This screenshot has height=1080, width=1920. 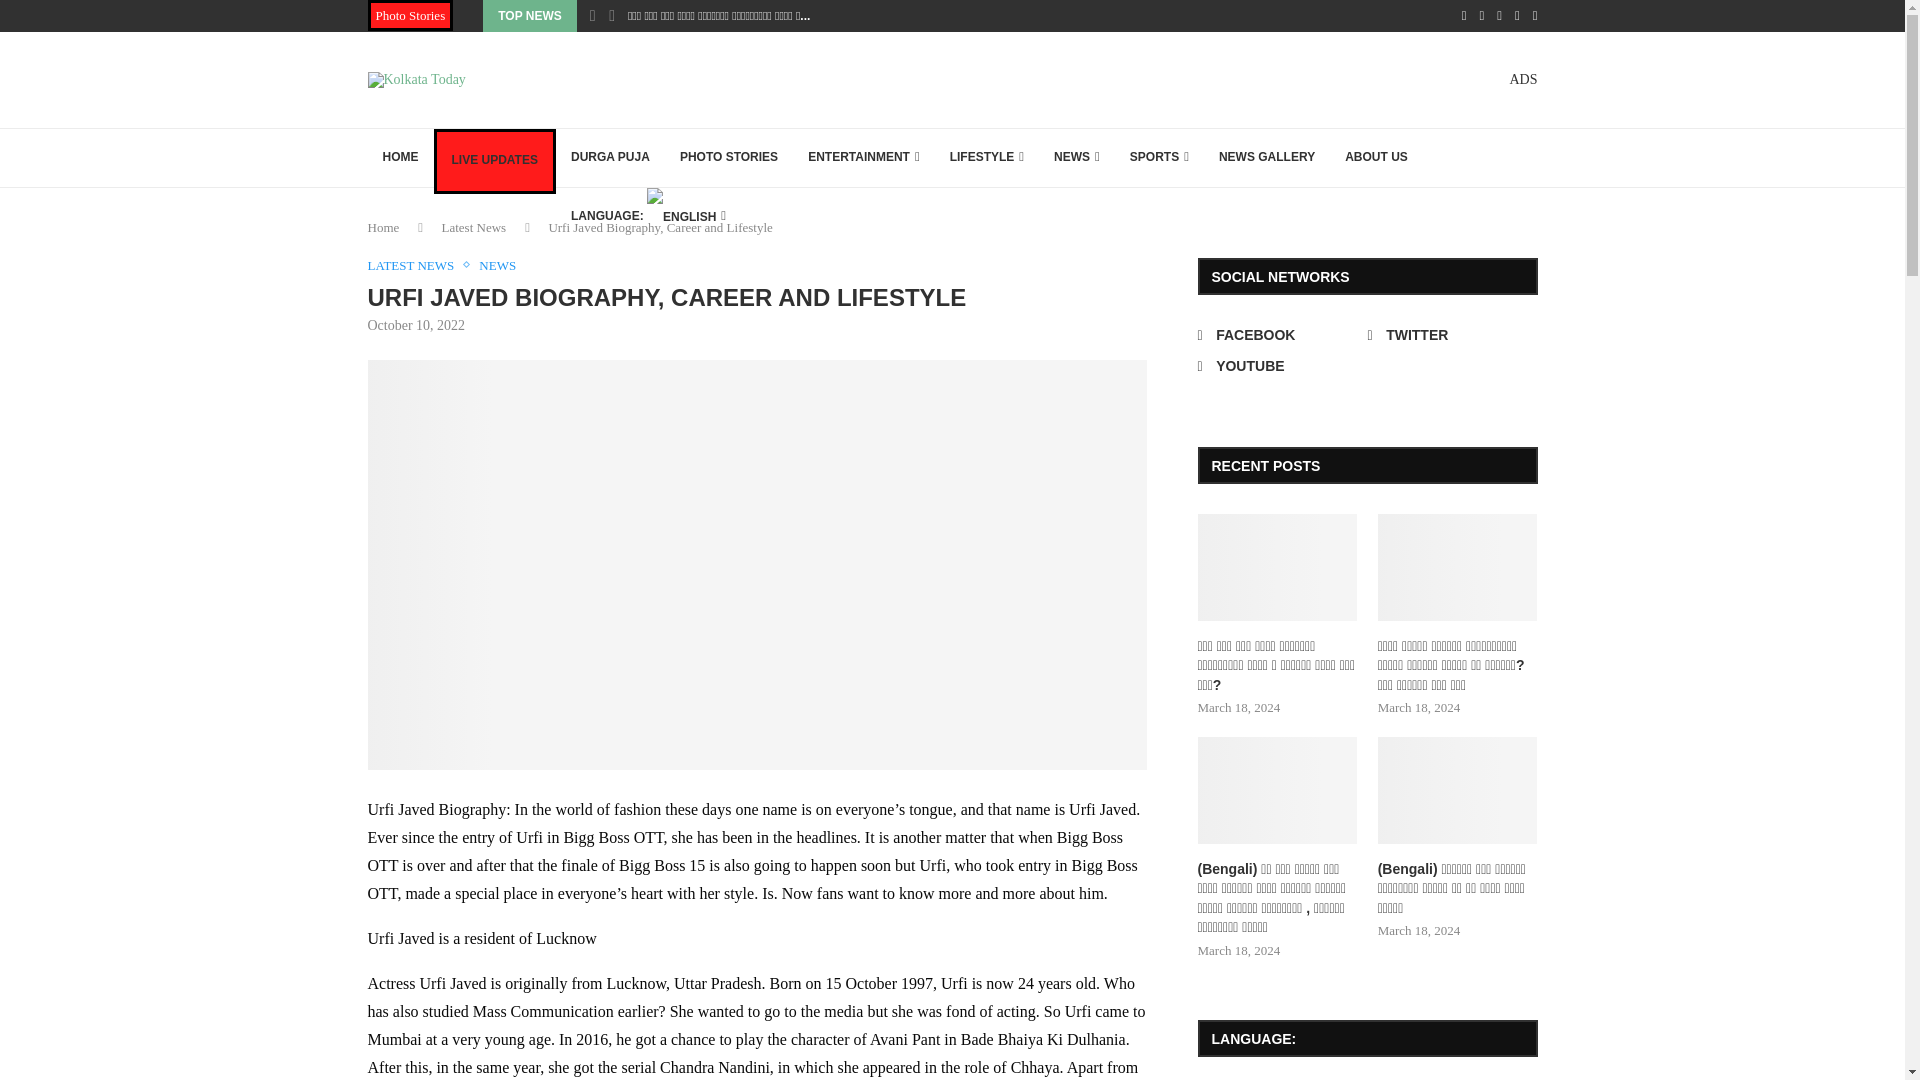 What do you see at coordinates (610, 158) in the screenshot?
I see `DURGA PUJA` at bounding box center [610, 158].